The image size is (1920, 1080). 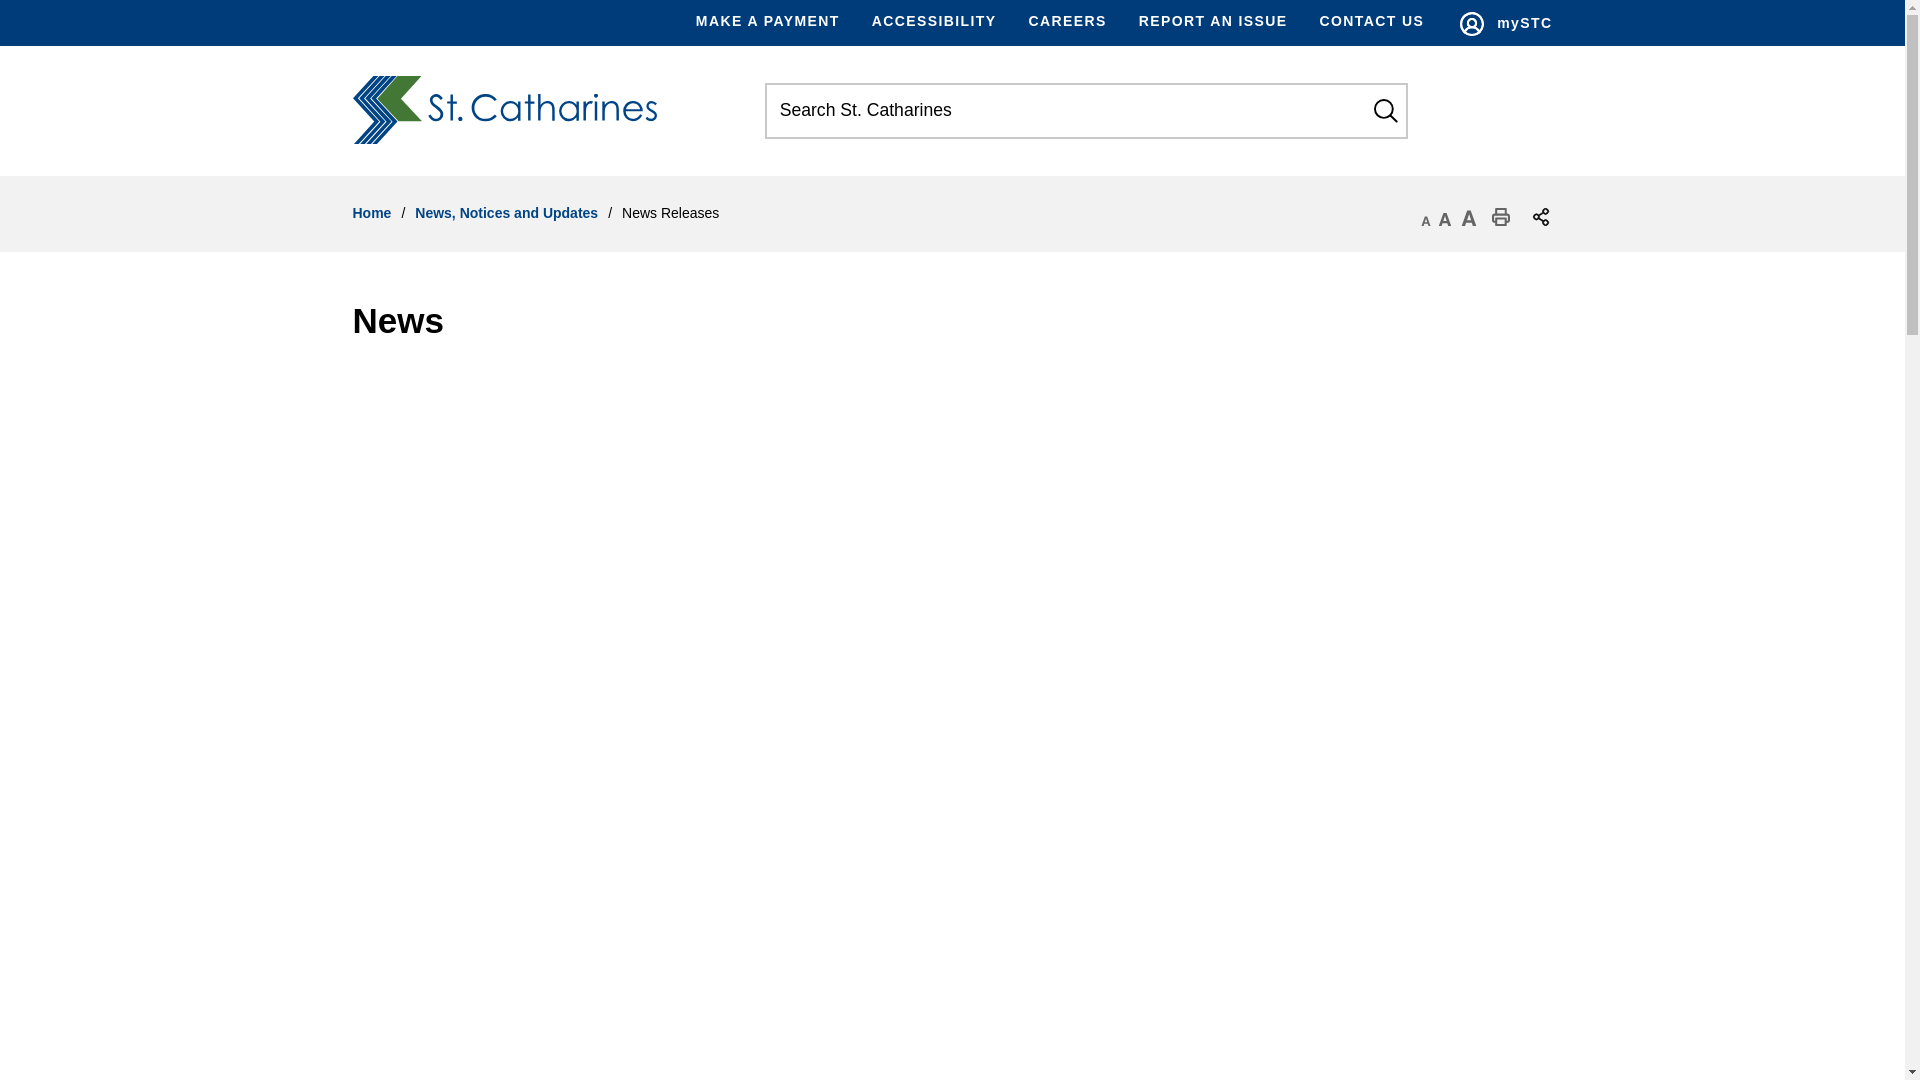 I want to click on Report an Issue, so click(x=1213, y=22).